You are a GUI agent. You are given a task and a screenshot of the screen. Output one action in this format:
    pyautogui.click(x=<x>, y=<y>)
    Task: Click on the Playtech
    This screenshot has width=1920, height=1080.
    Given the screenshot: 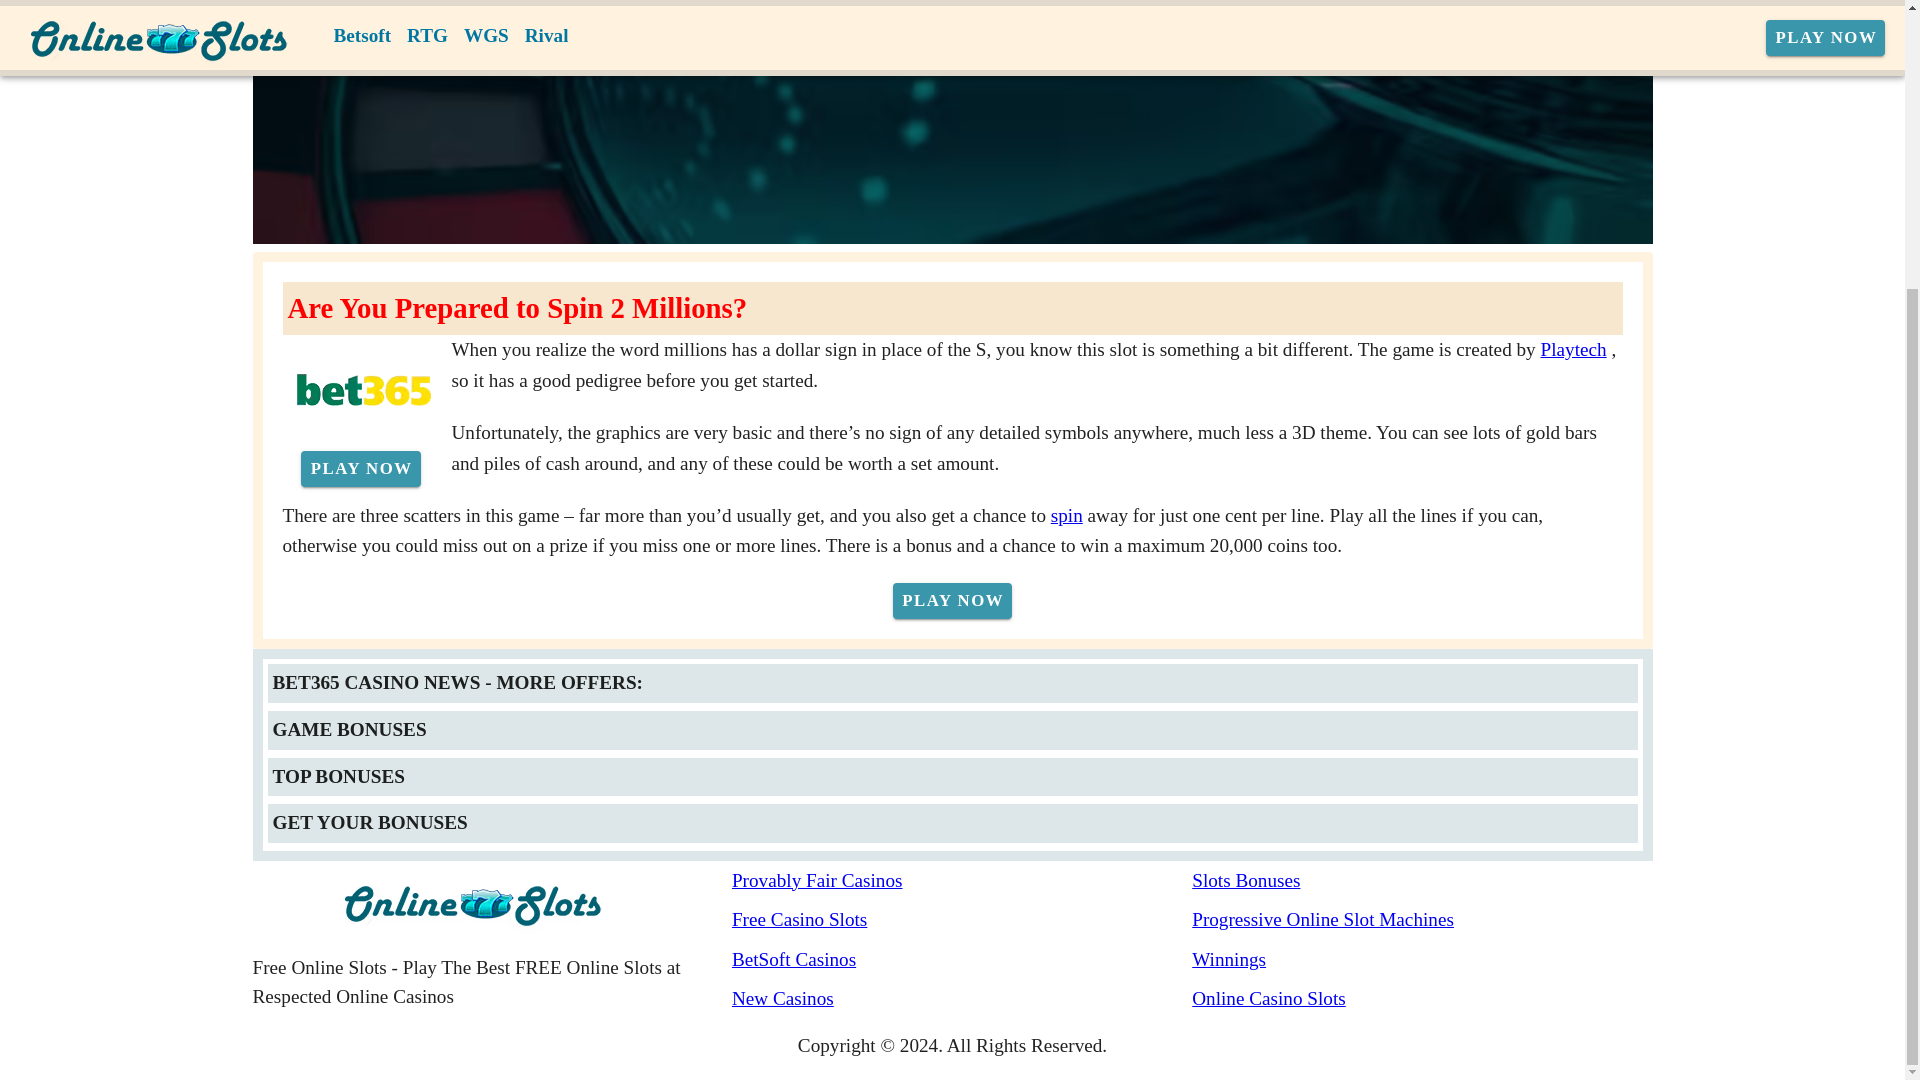 What is the action you would take?
    pyautogui.click(x=1574, y=349)
    